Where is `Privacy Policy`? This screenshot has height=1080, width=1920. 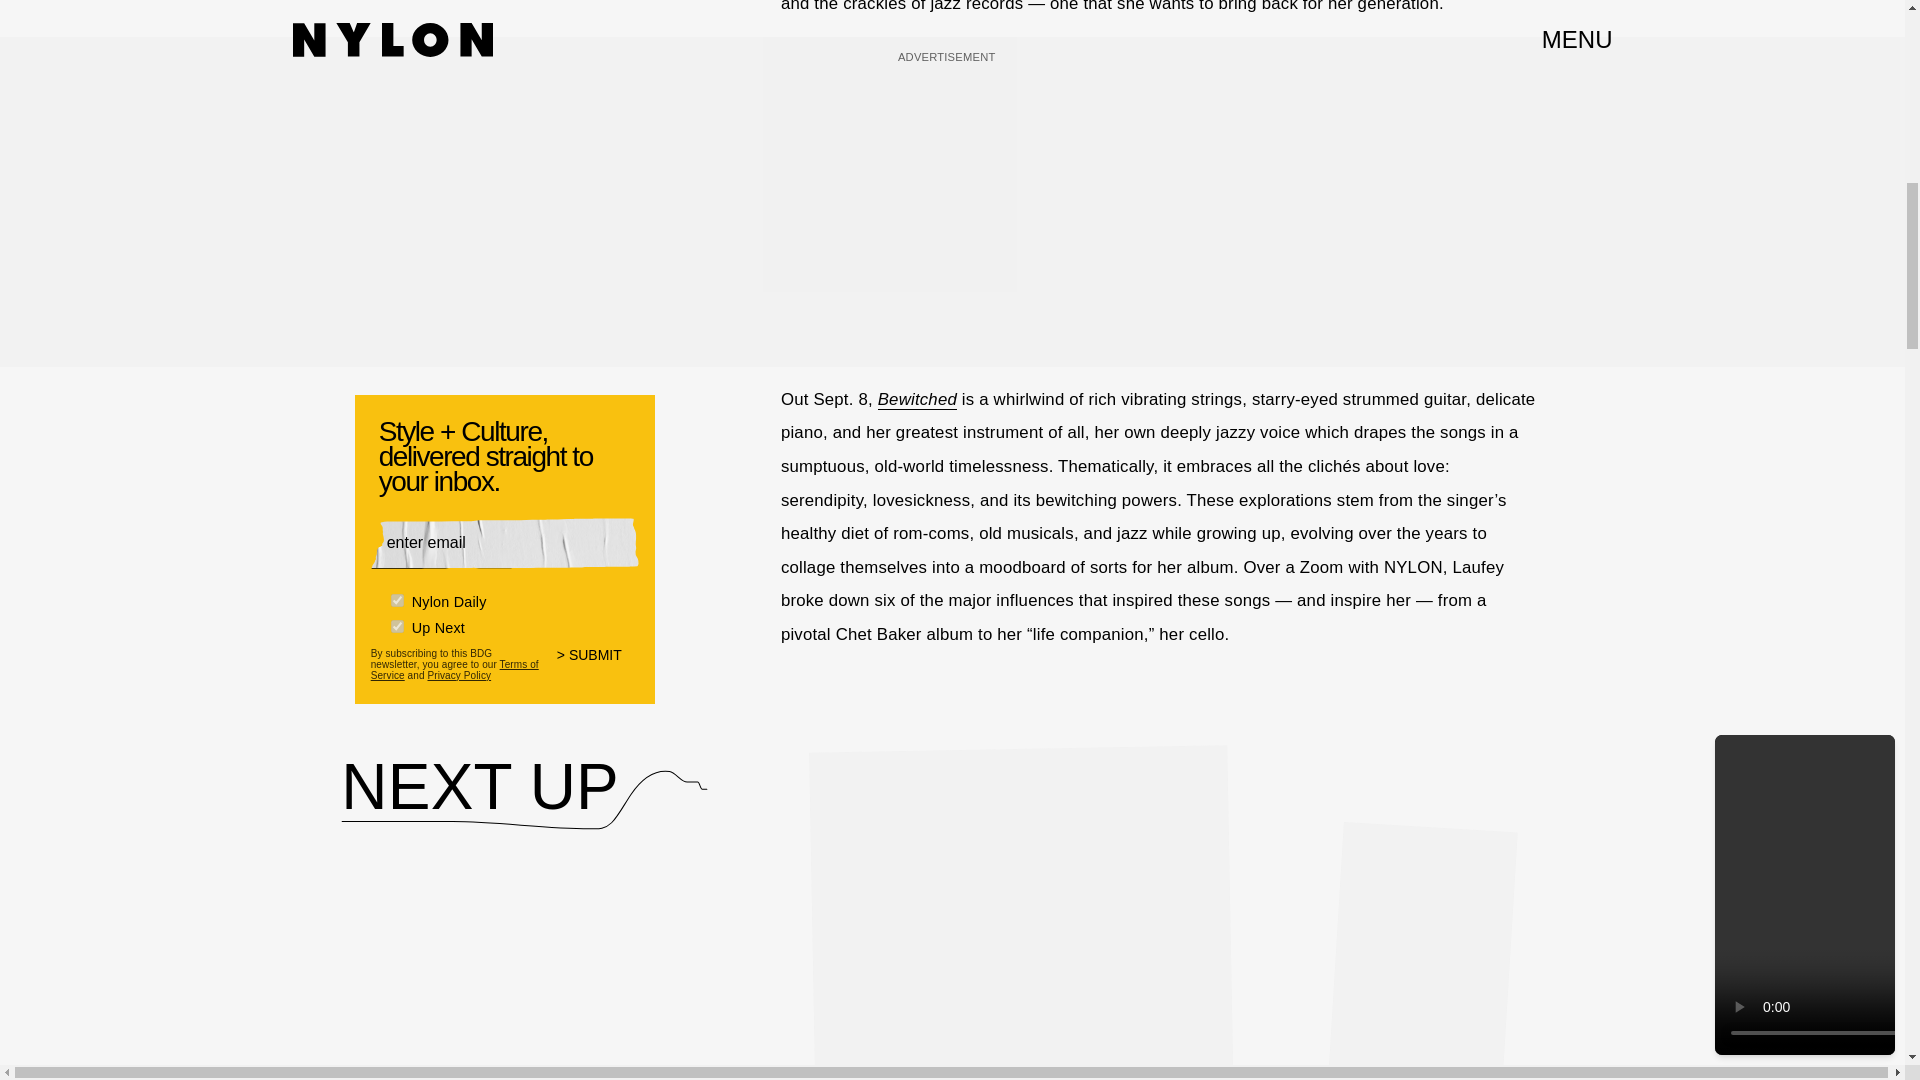
Privacy Policy is located at coordinates (458, 675).